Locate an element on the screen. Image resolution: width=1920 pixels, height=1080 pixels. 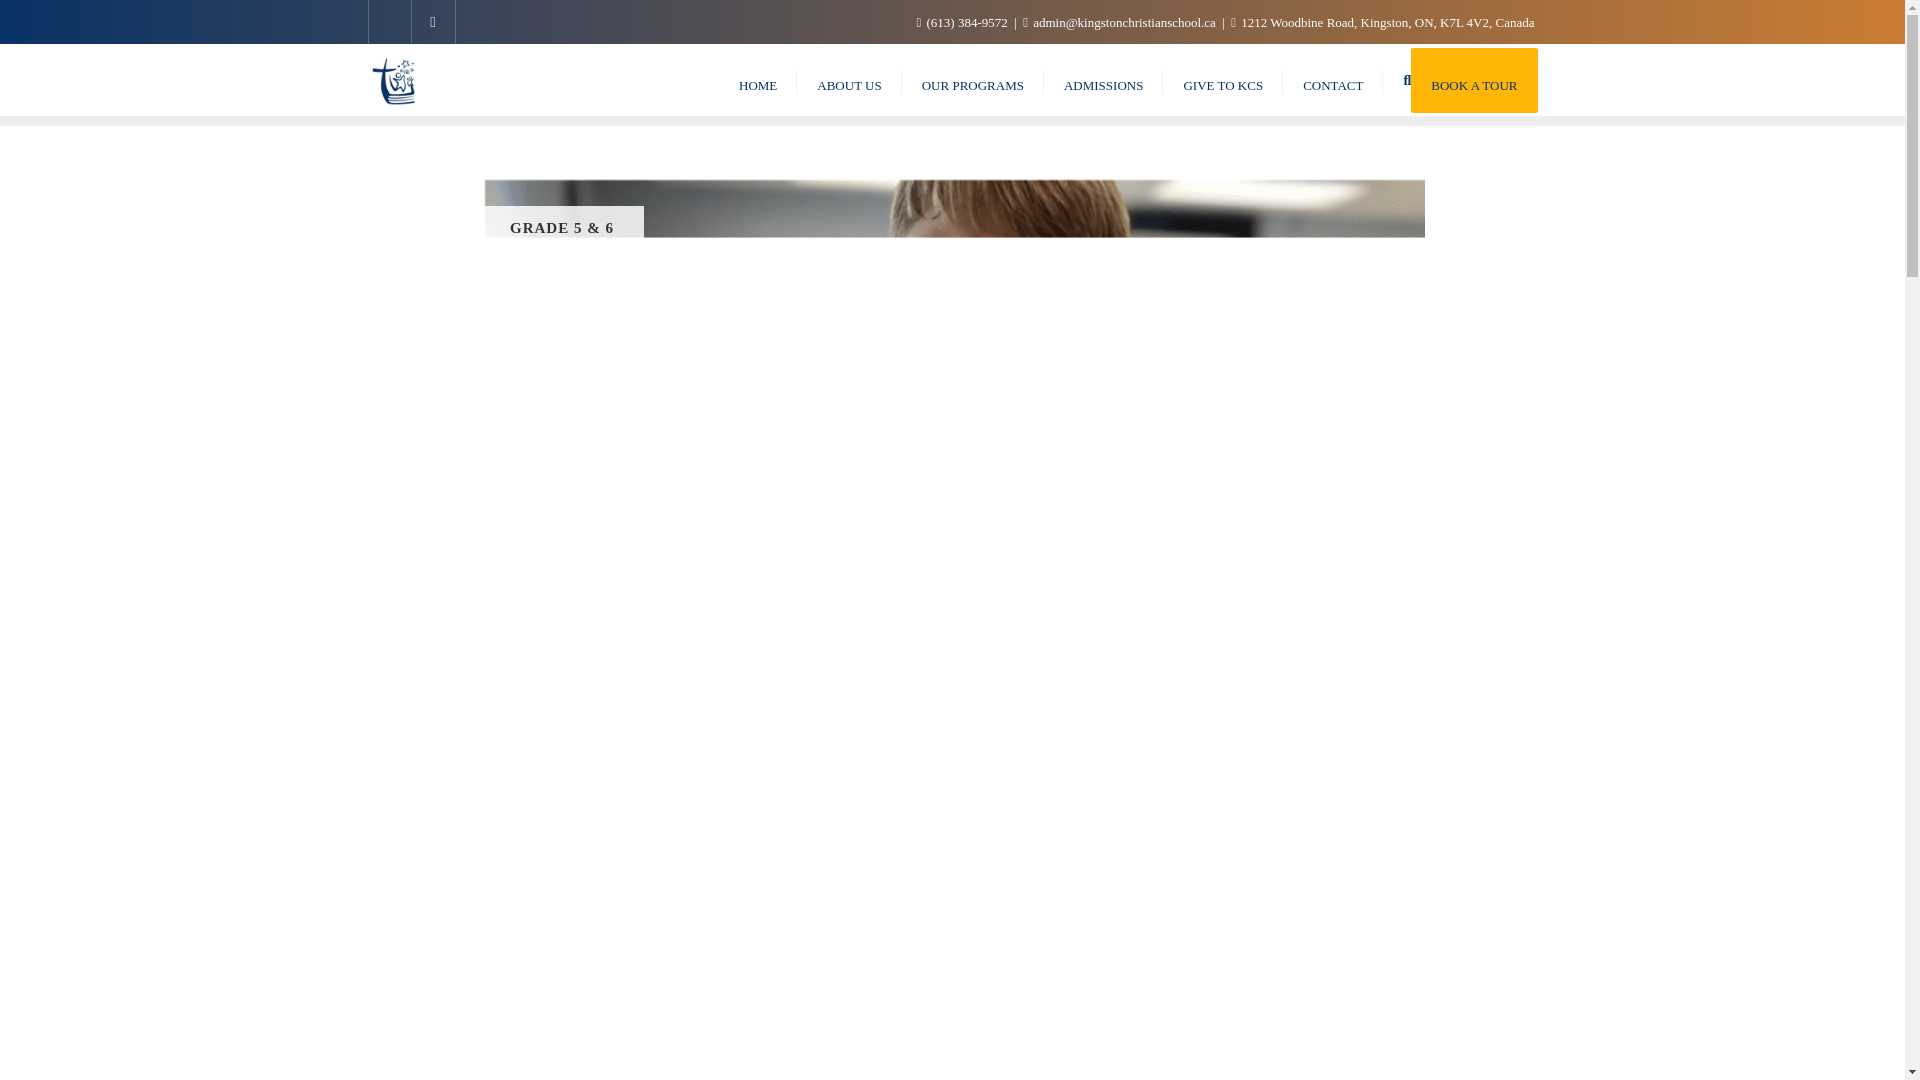
OUR PROGRAMS is located at coordinates (973, 80).